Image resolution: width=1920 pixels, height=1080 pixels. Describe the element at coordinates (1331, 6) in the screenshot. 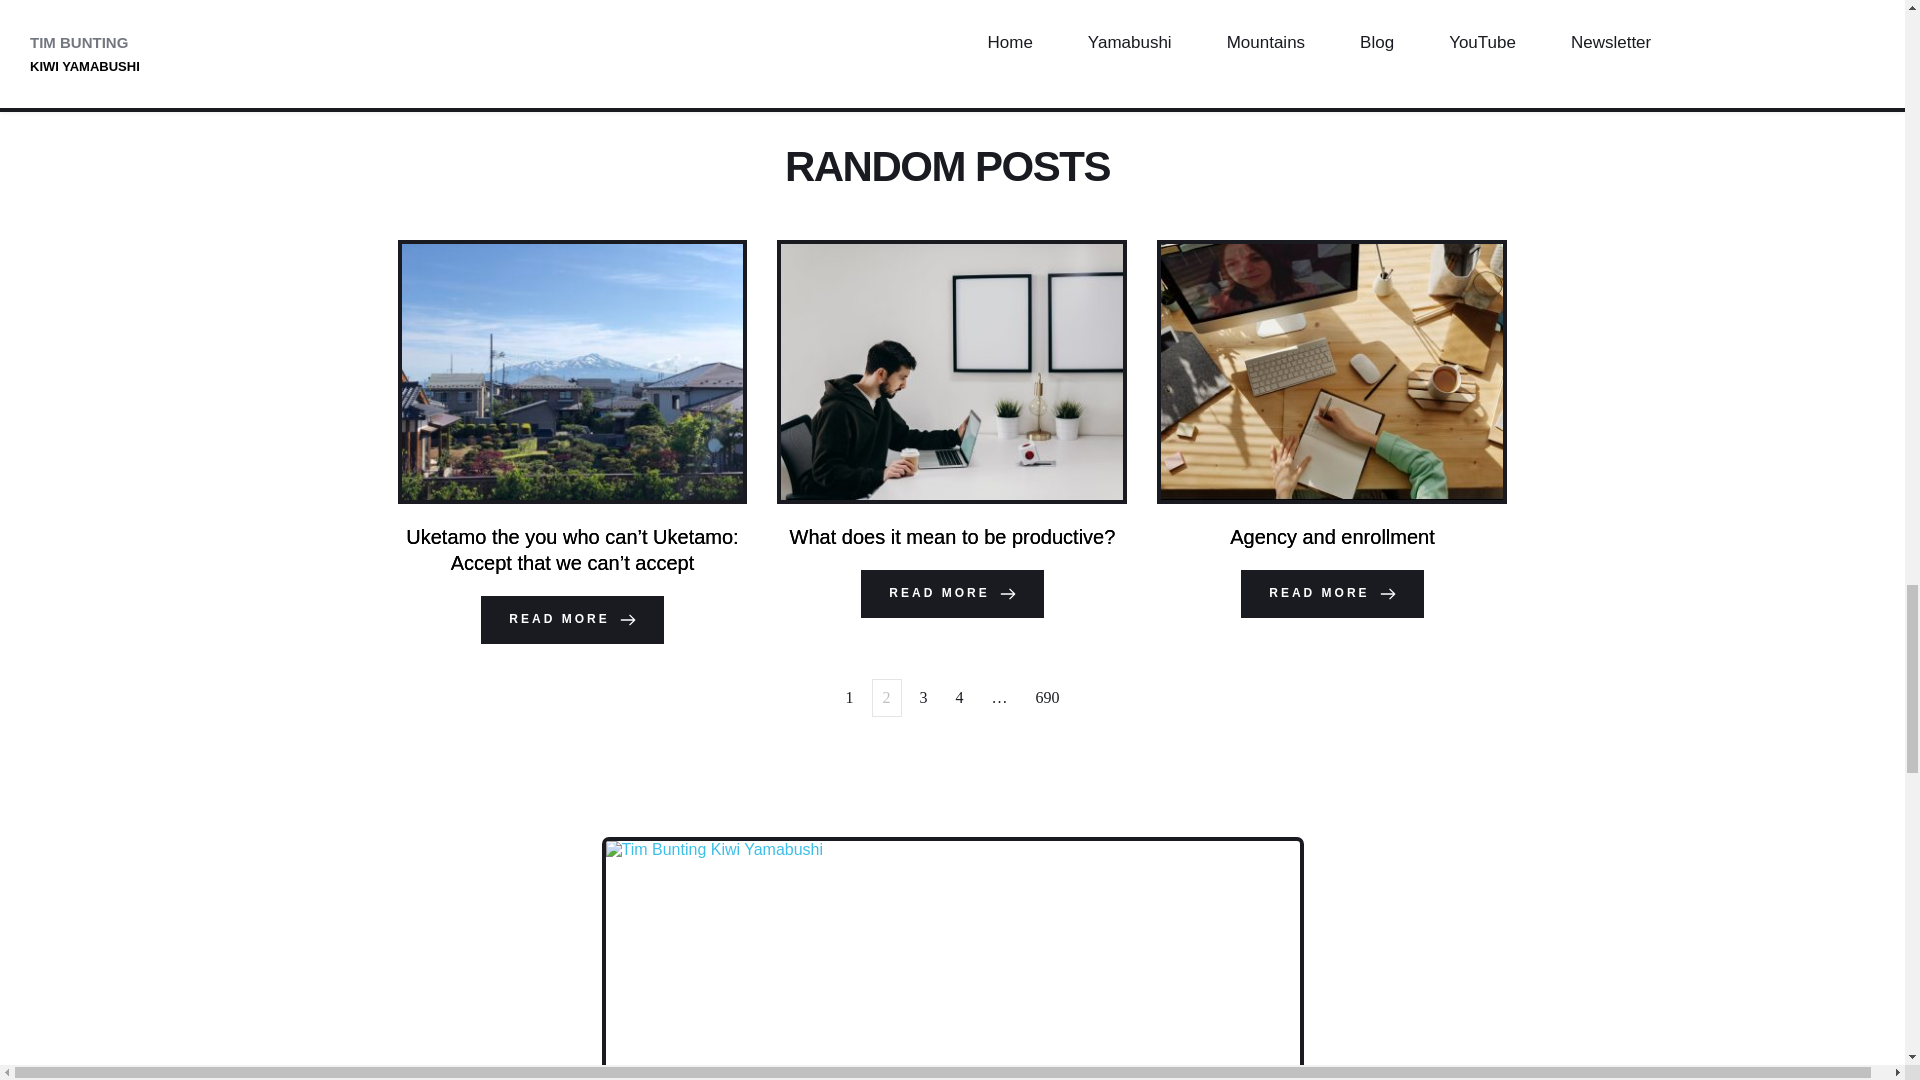

I see `READ MORE` at that location.